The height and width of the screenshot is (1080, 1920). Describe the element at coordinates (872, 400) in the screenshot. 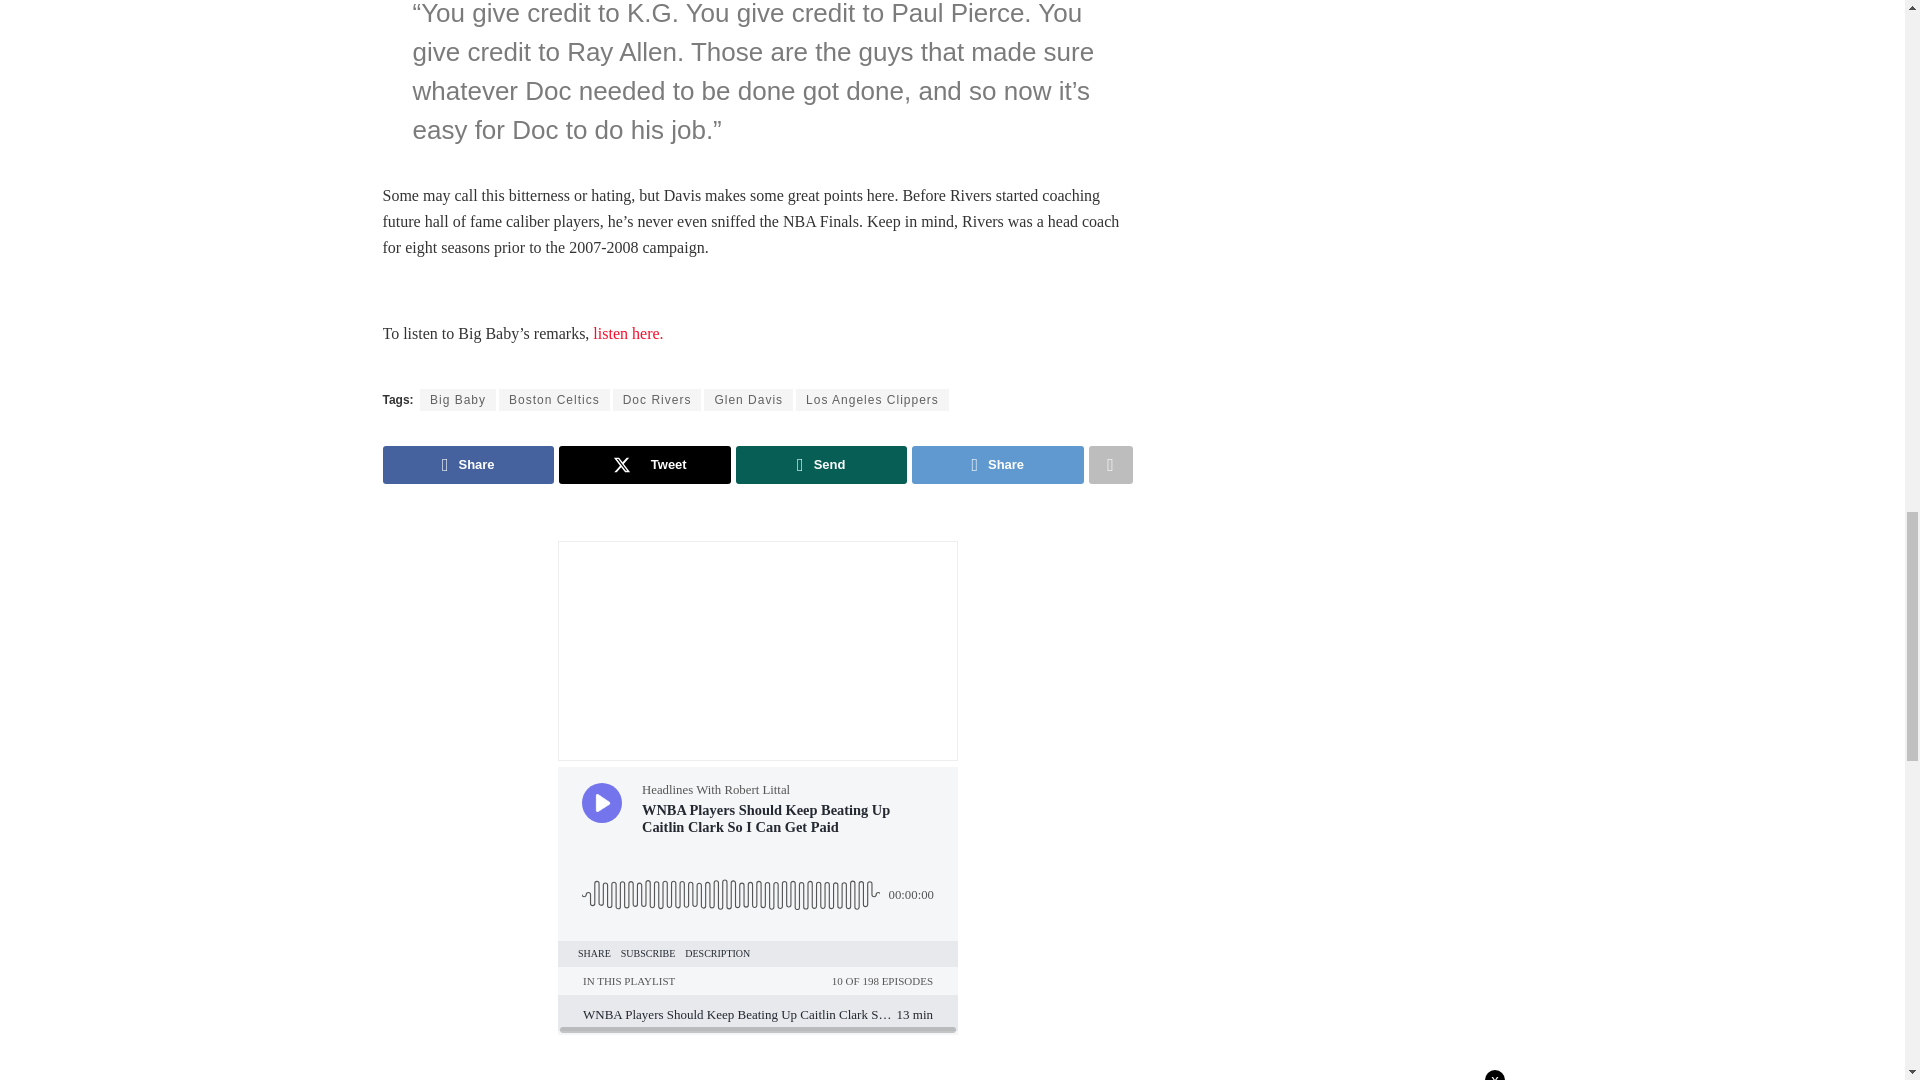

I see `Los Angeles Clippers` at that location.